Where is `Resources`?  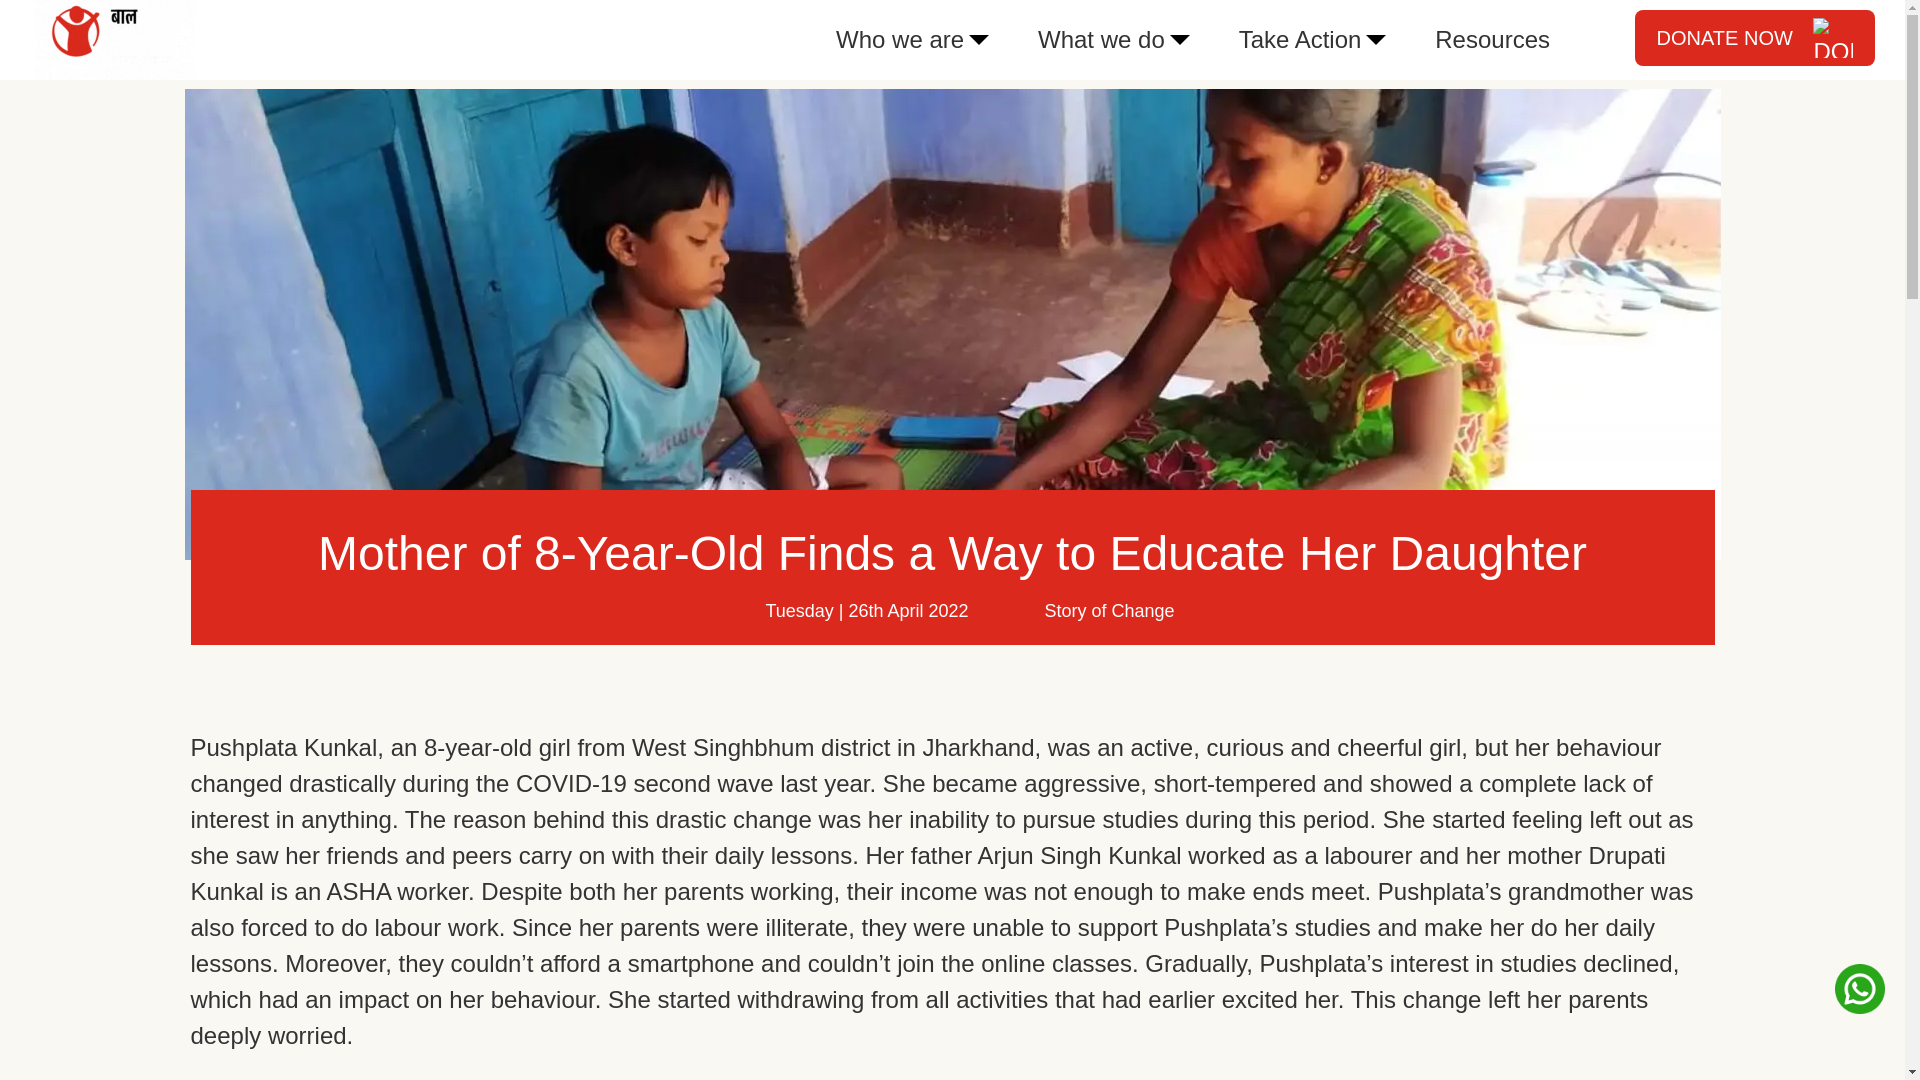
Resources is located at coordinates (1492, 39).